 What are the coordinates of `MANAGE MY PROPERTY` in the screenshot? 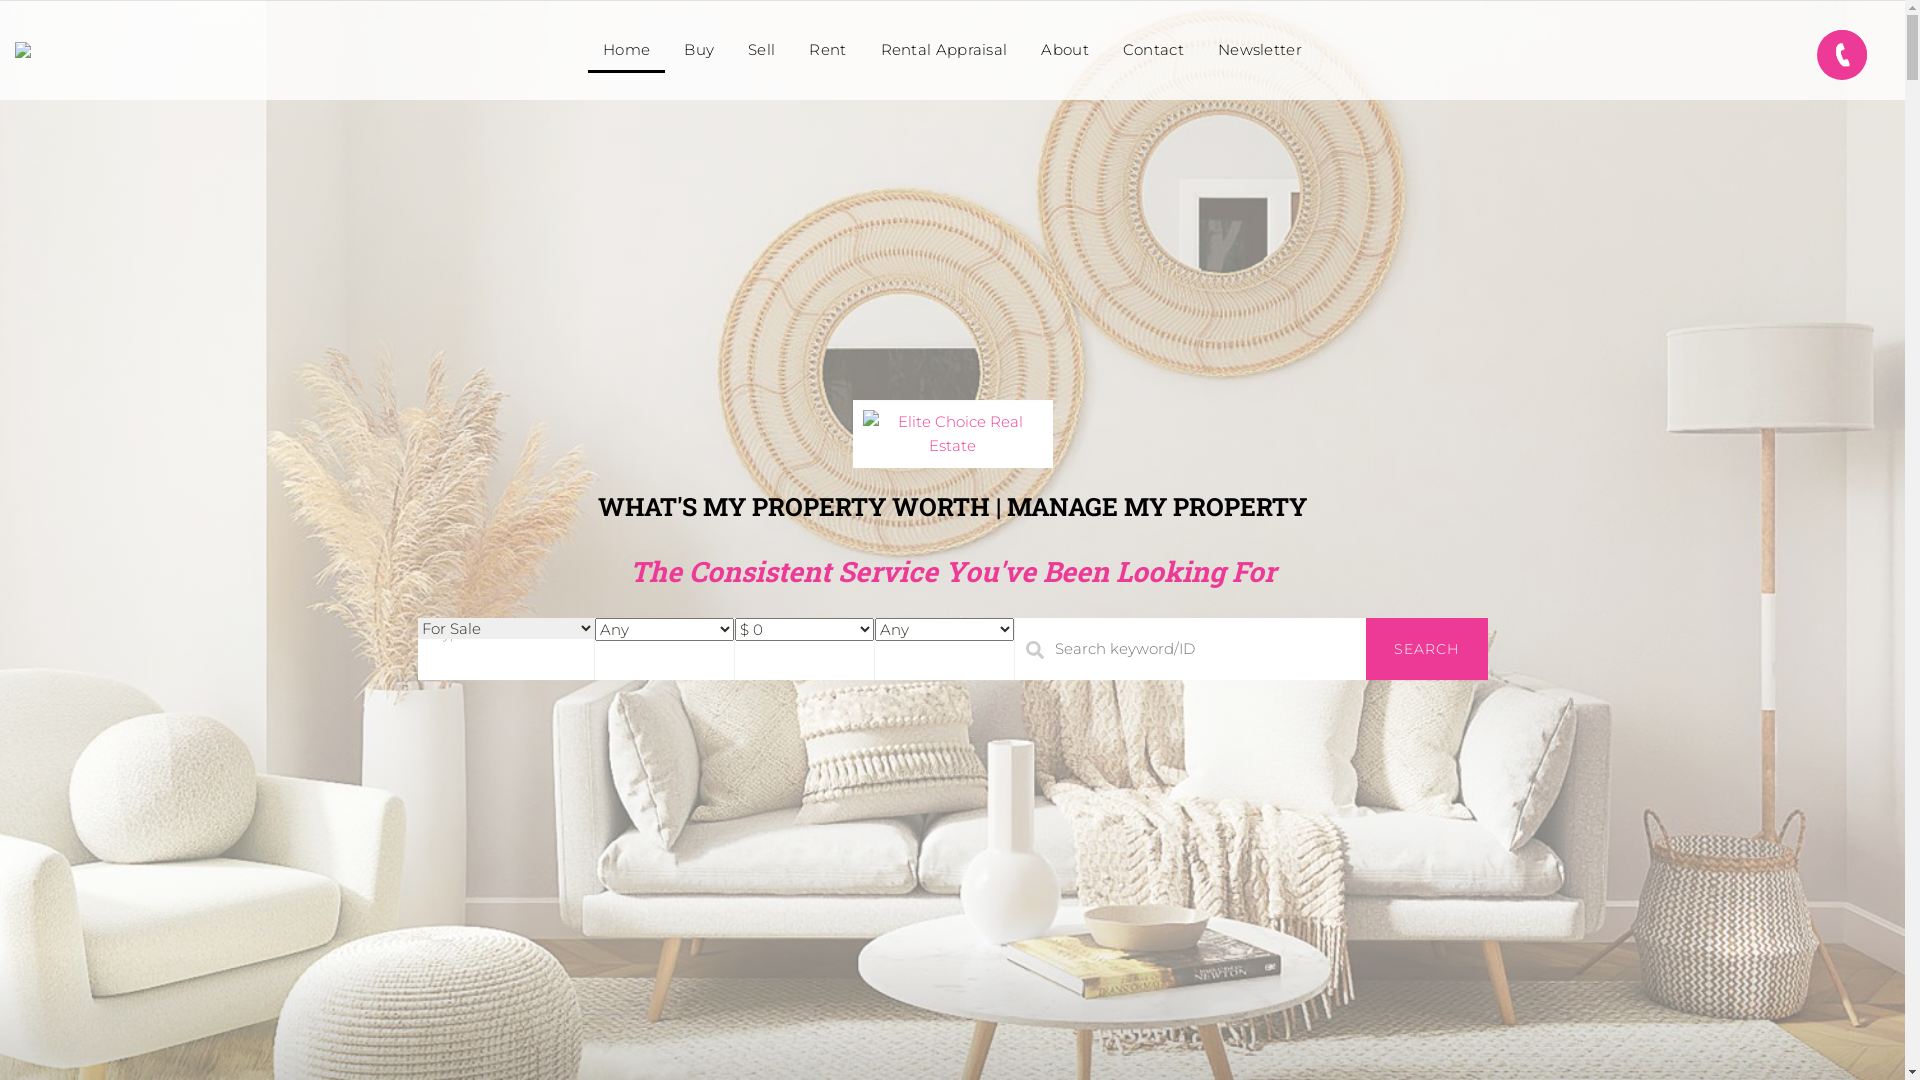 It's located at (1157, 506).